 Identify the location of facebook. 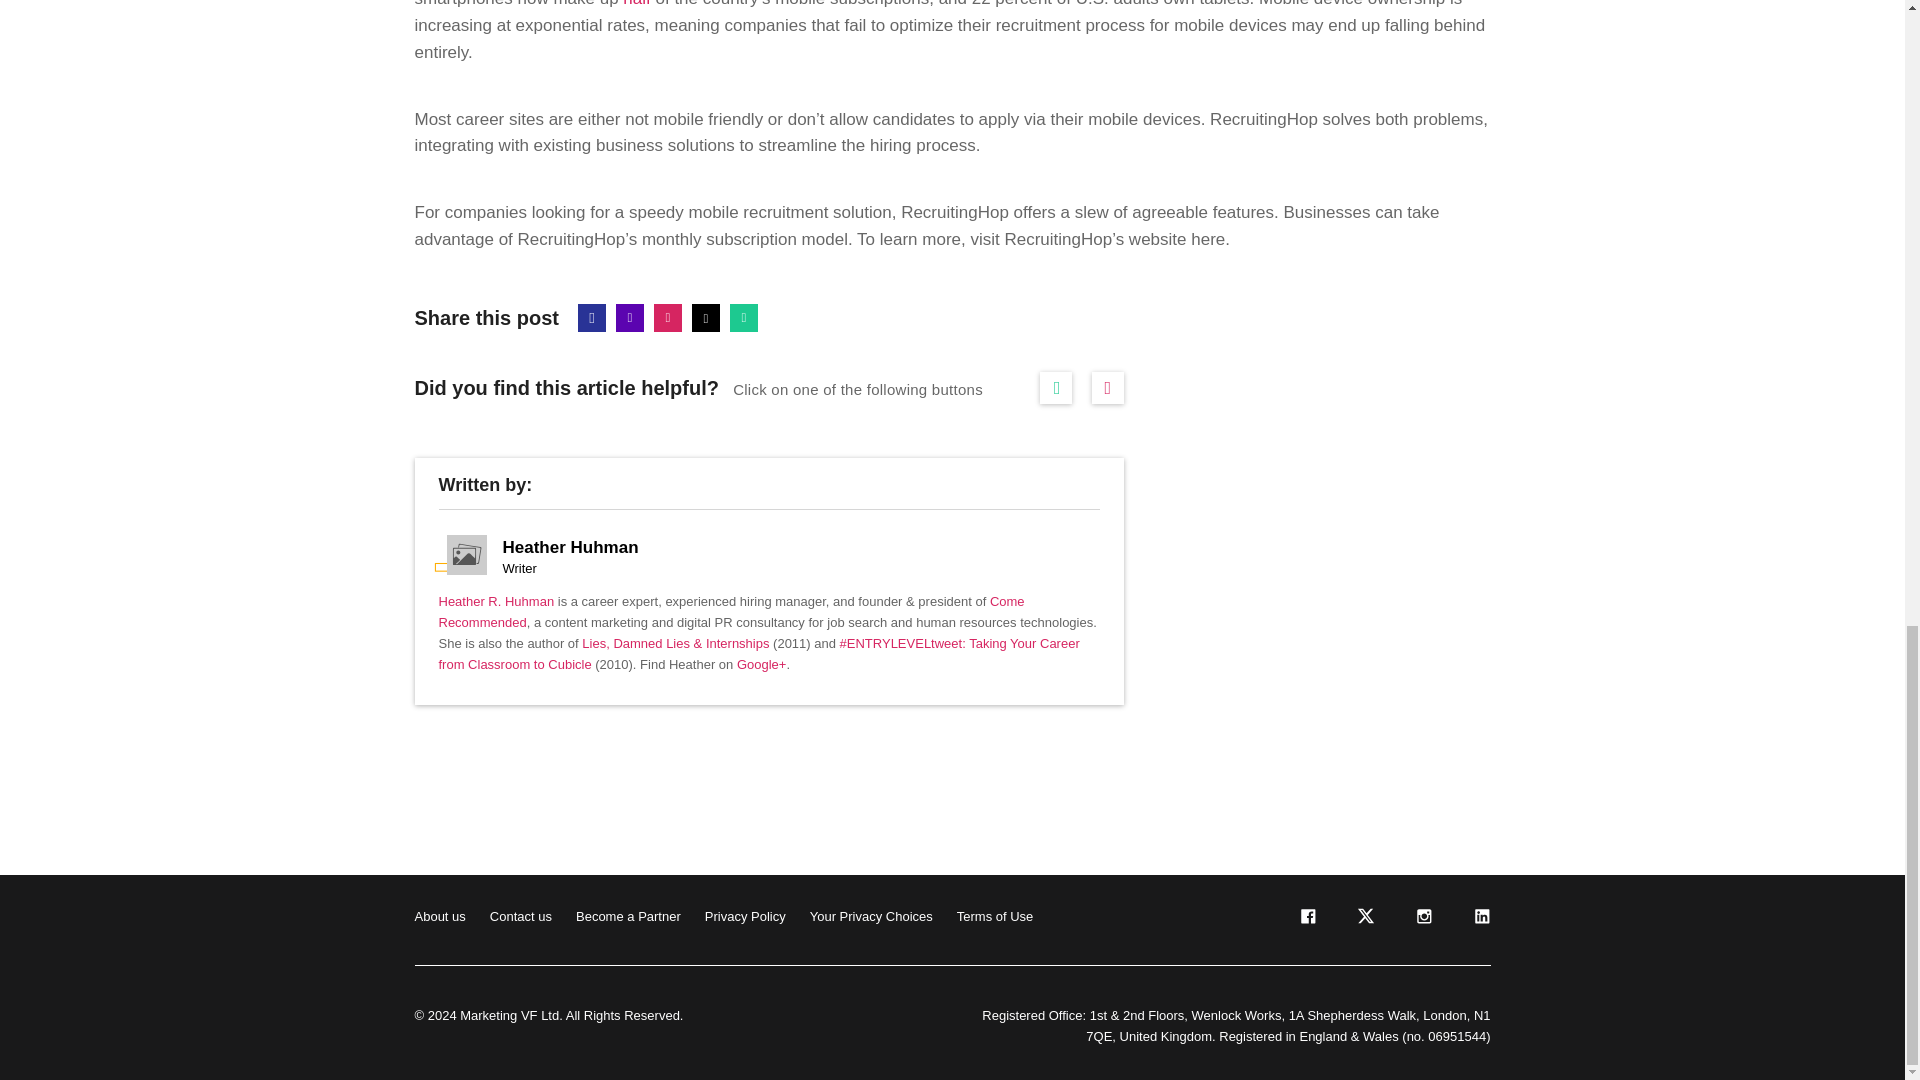
(1306, 920).